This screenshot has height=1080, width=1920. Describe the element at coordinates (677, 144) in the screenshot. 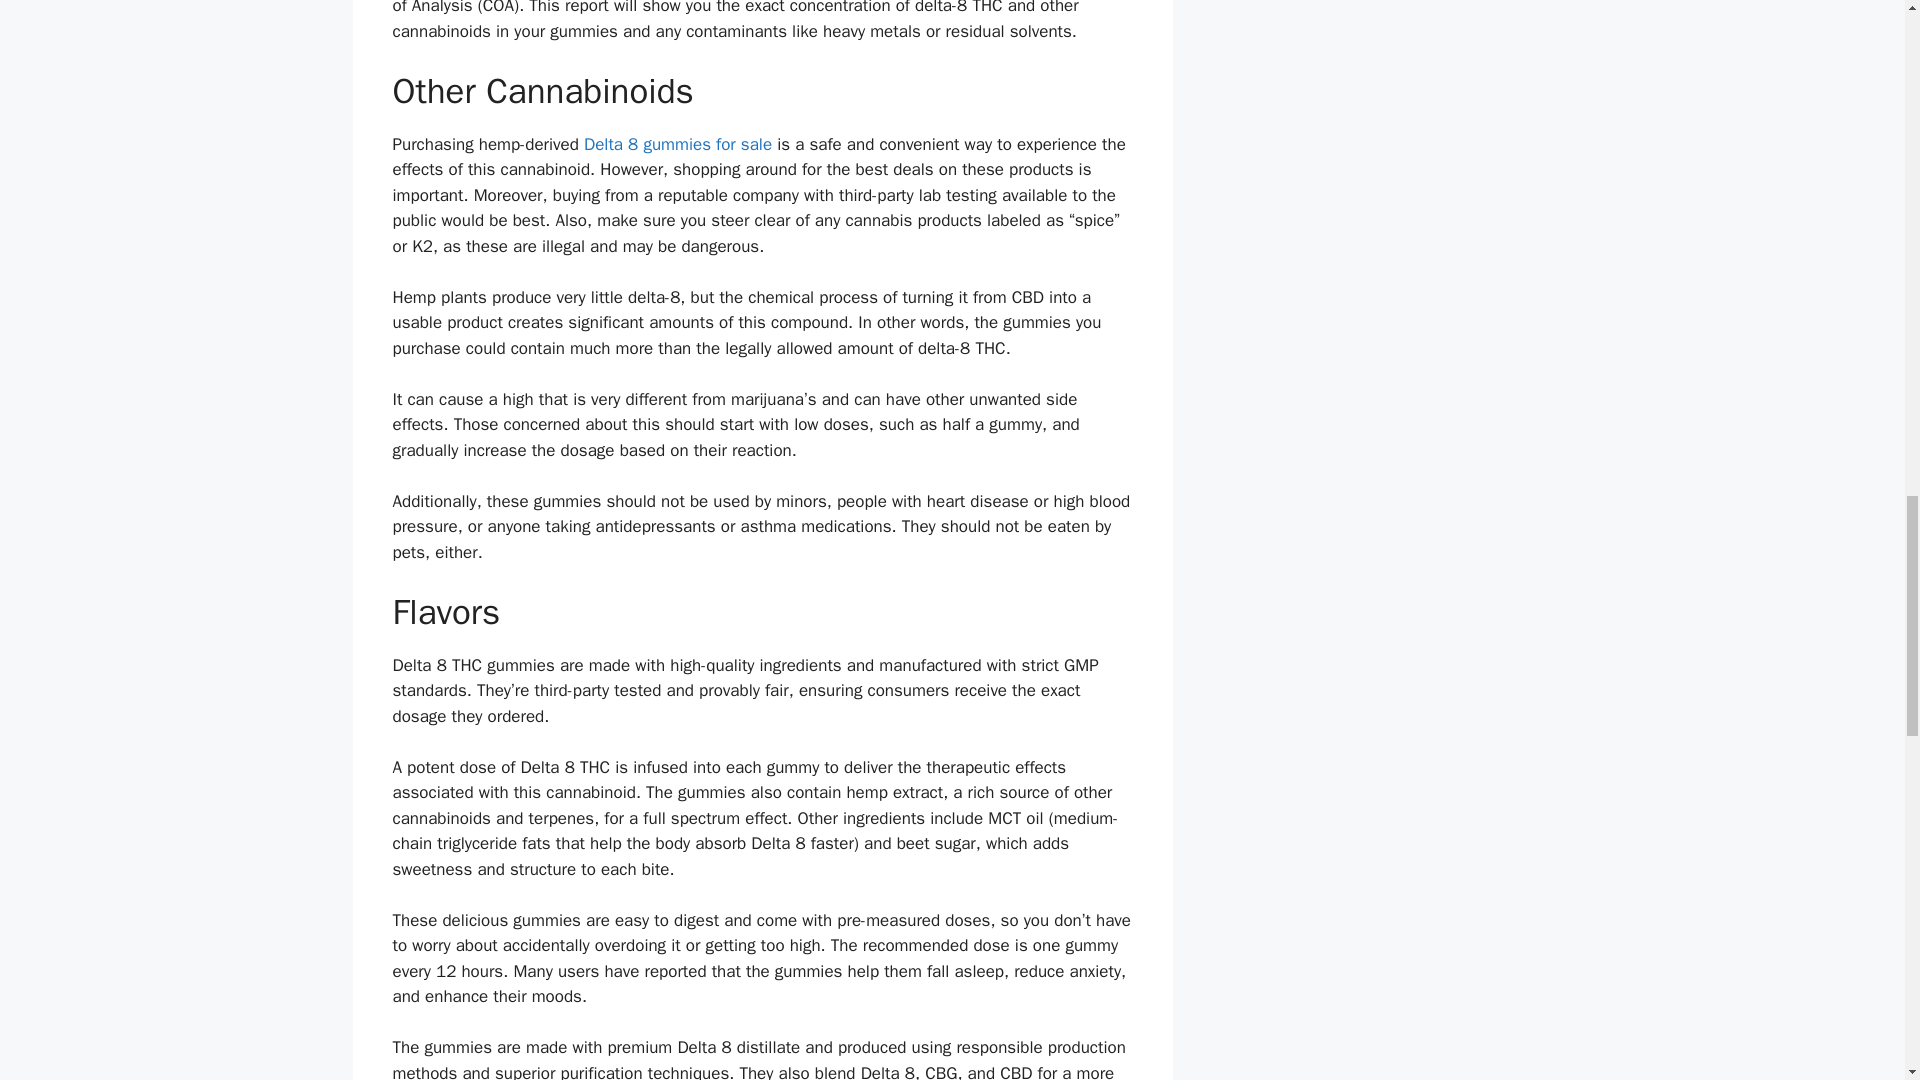

I see `Delta 8 gummies for sale` at that location.